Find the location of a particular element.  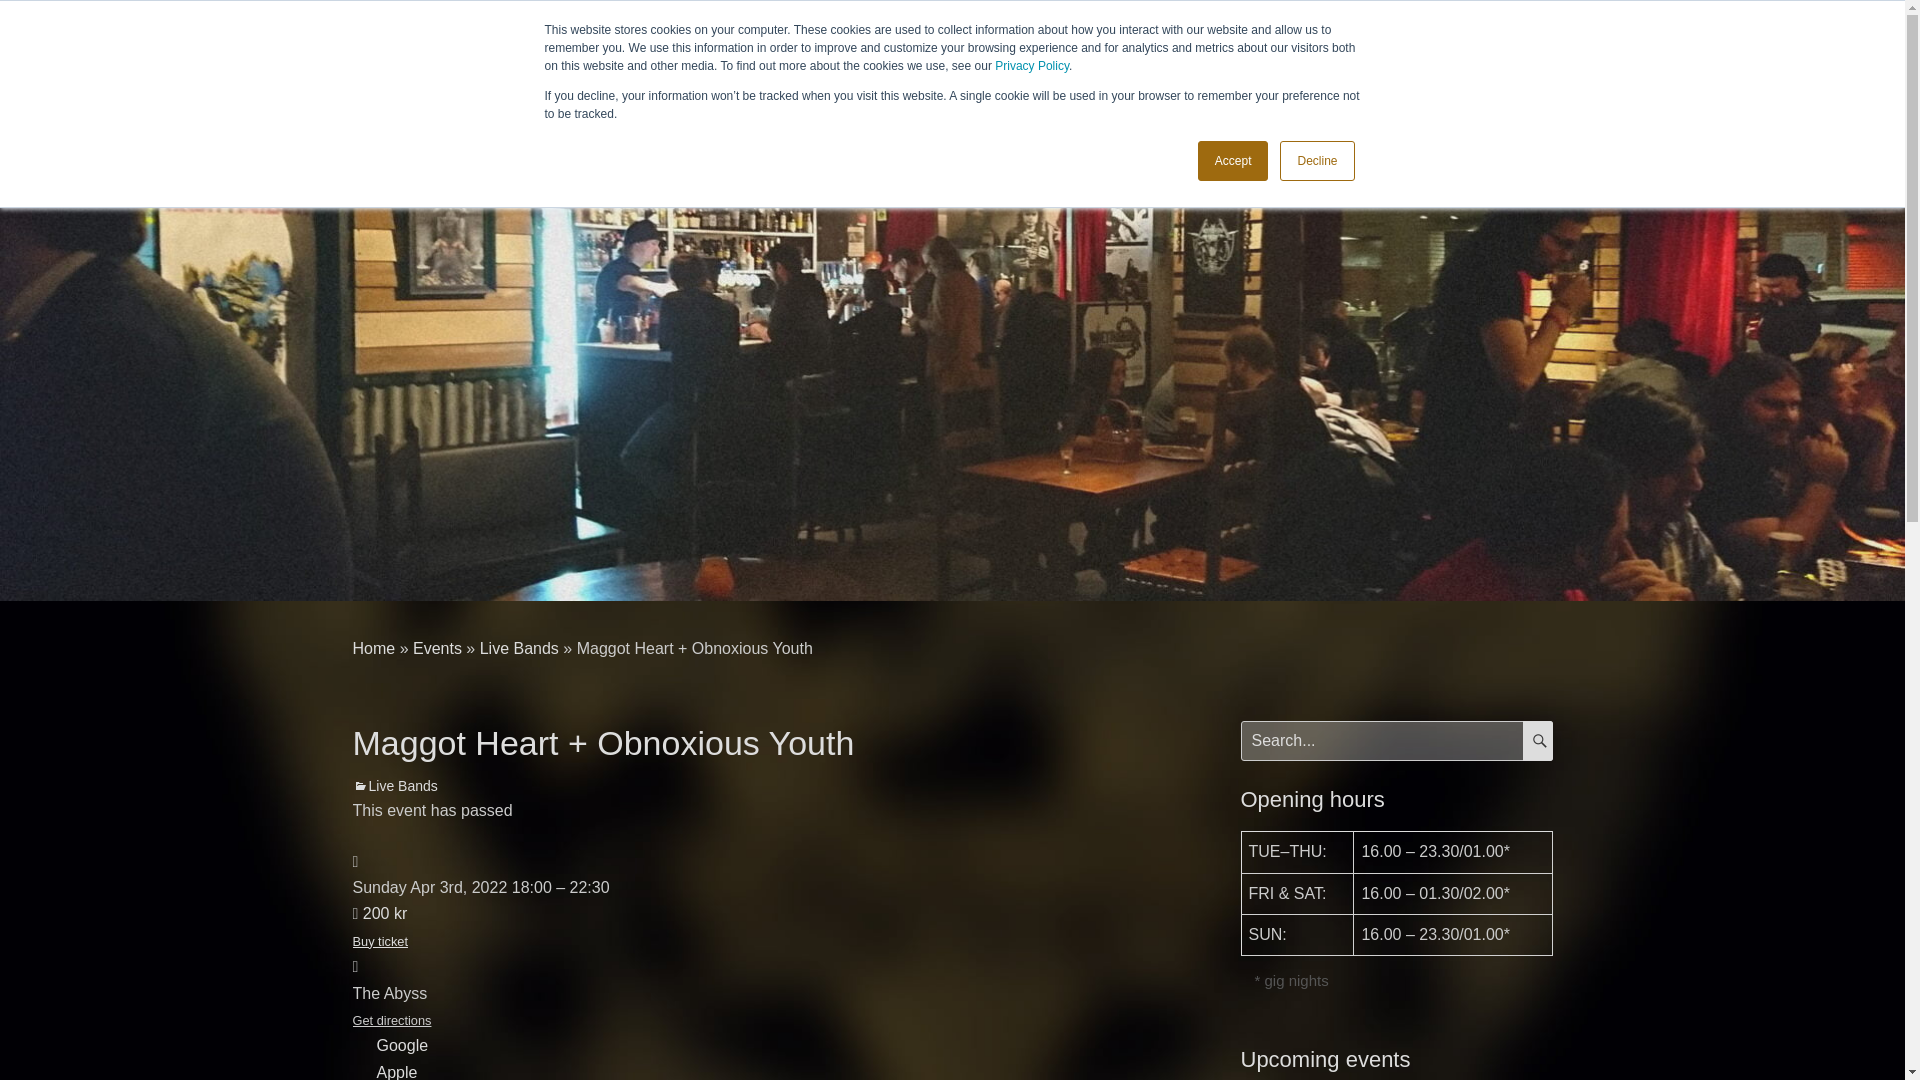

Contact is located at coordinates (1334, 46).